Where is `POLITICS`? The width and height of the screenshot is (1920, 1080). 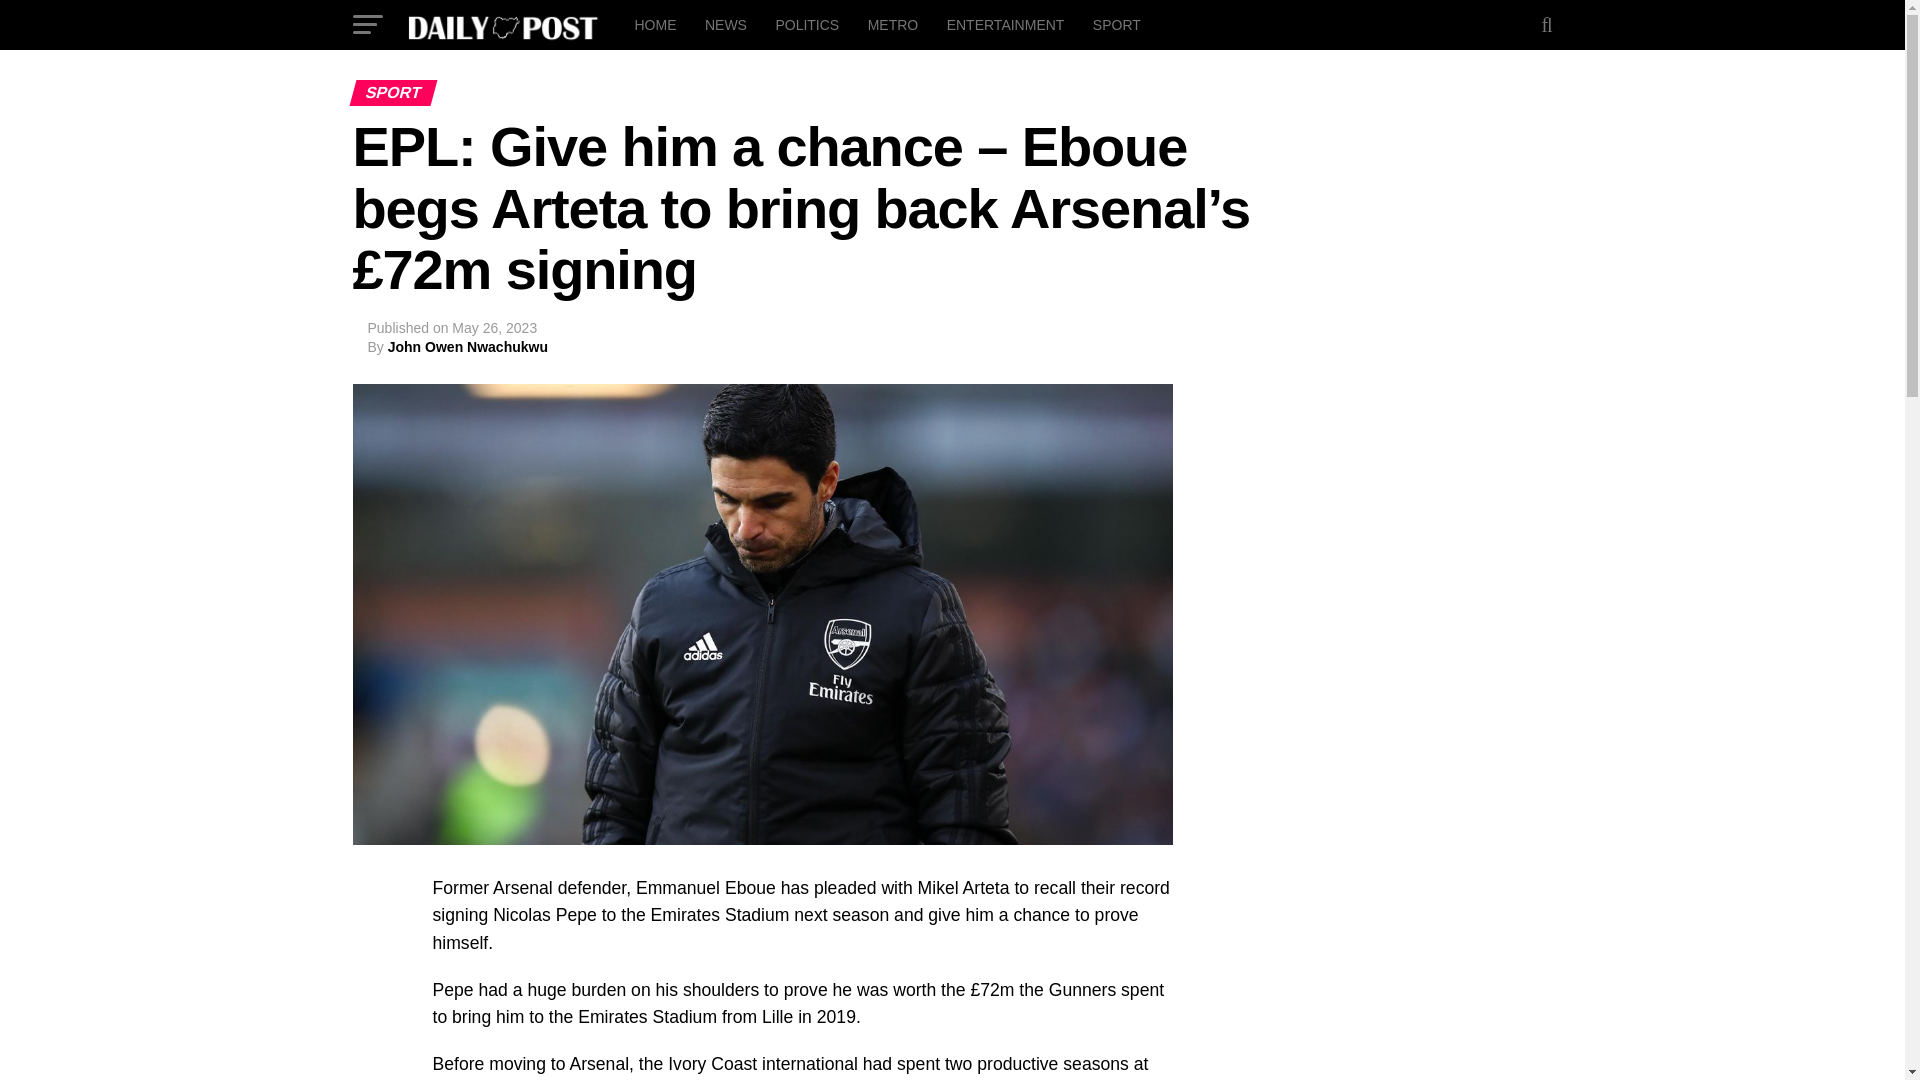 POLITICS is located at coordinates (806, 24).